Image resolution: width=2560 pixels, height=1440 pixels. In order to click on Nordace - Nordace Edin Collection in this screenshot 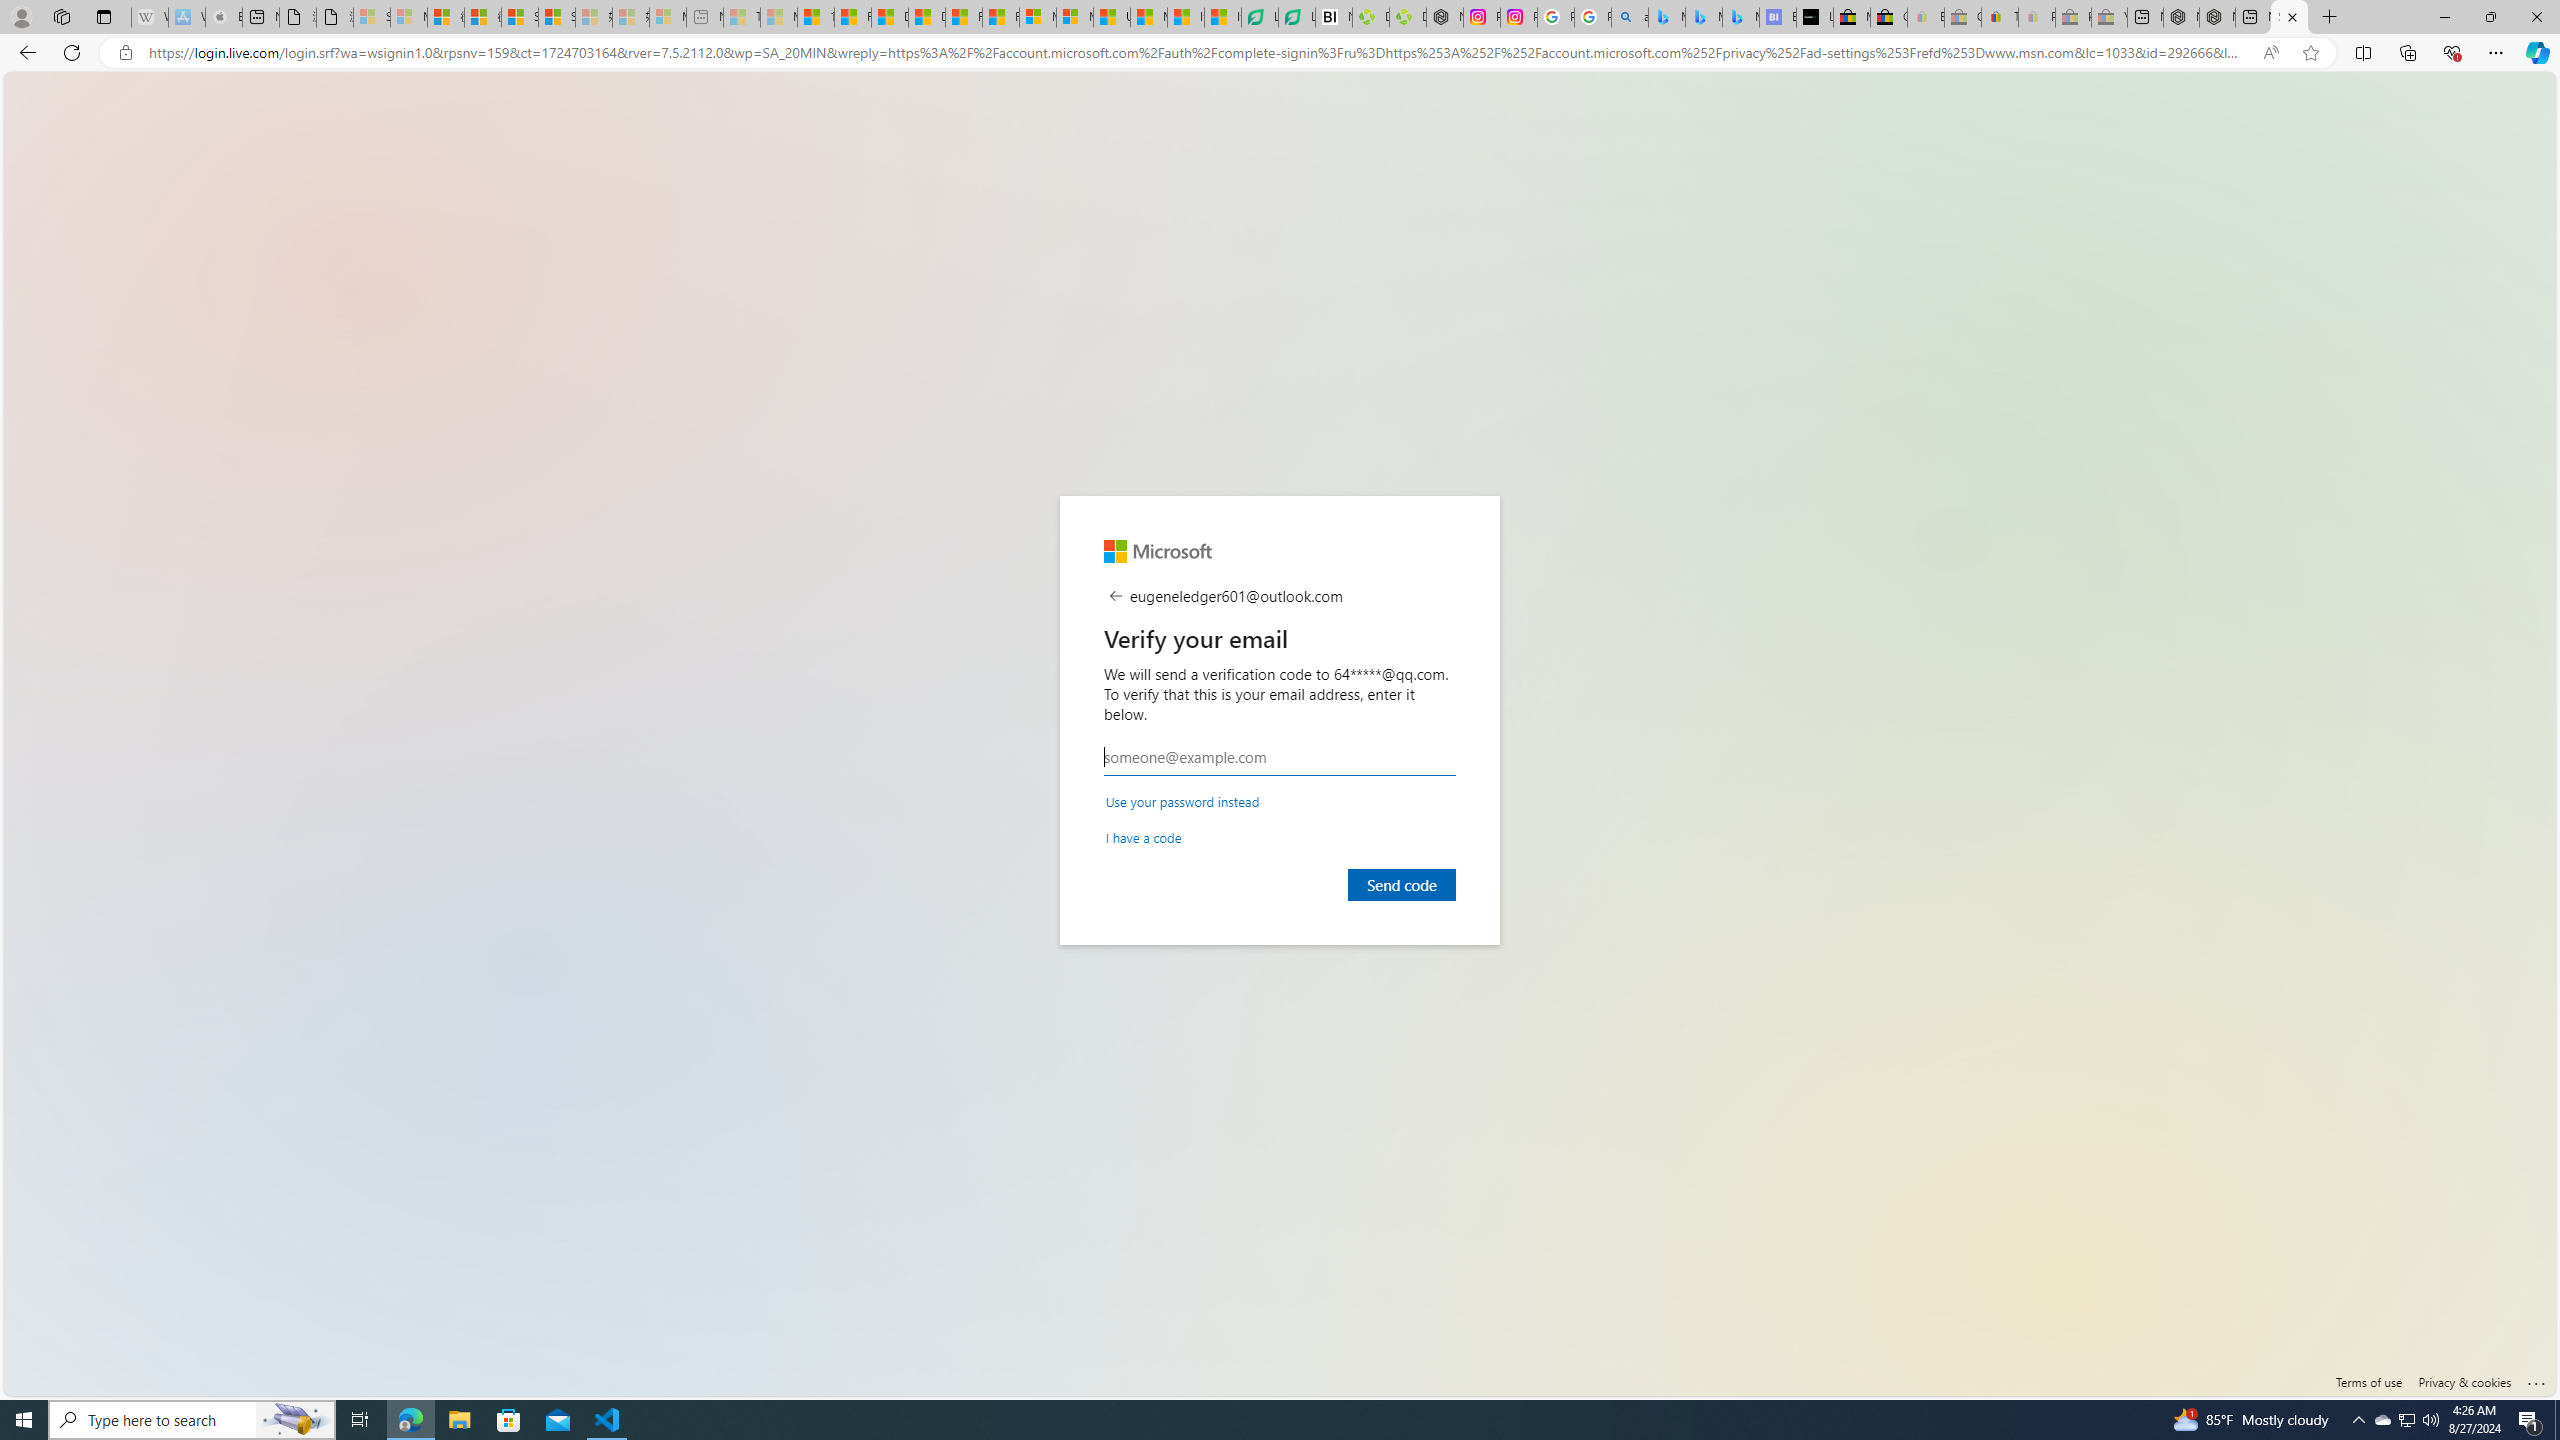, I will do `click(1445, 17)`.